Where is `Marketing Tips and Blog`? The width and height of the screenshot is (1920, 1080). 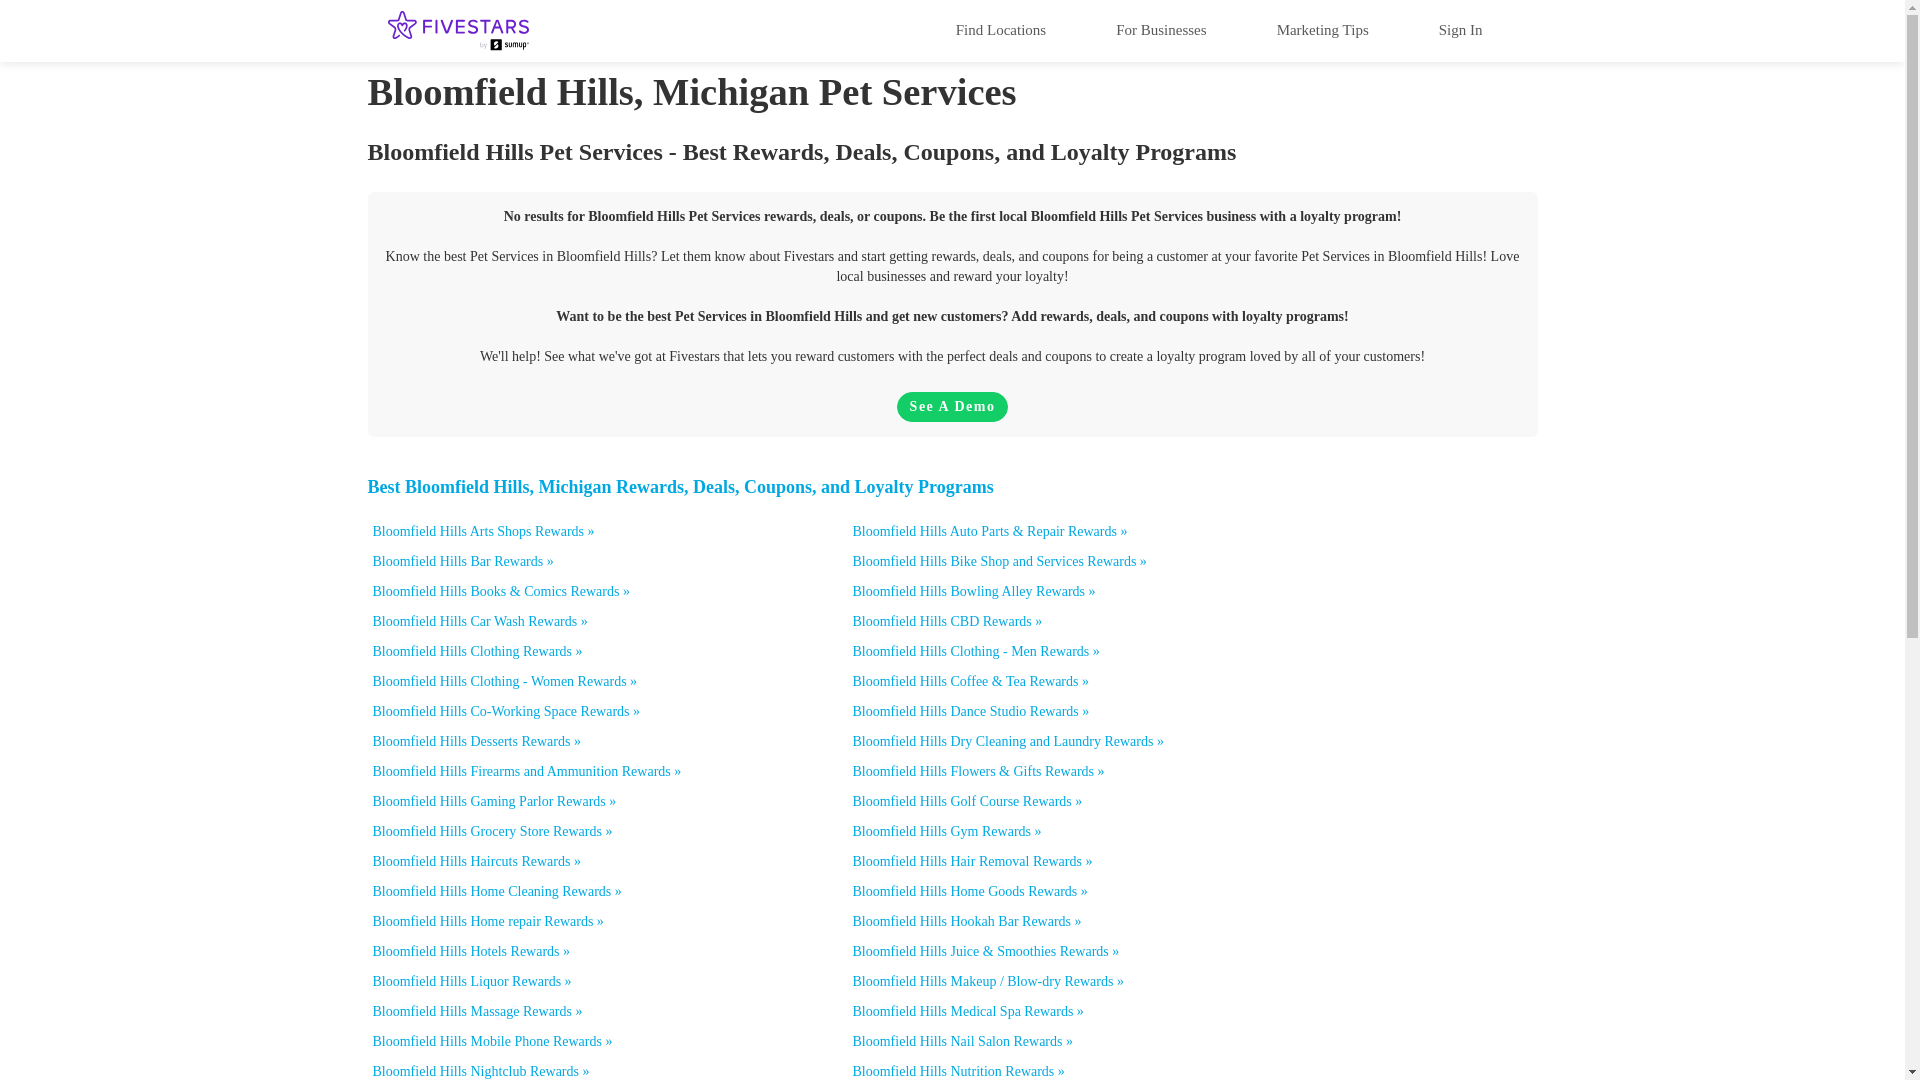 Marketing Tips and Blog is located at coordinates (1322, 29).